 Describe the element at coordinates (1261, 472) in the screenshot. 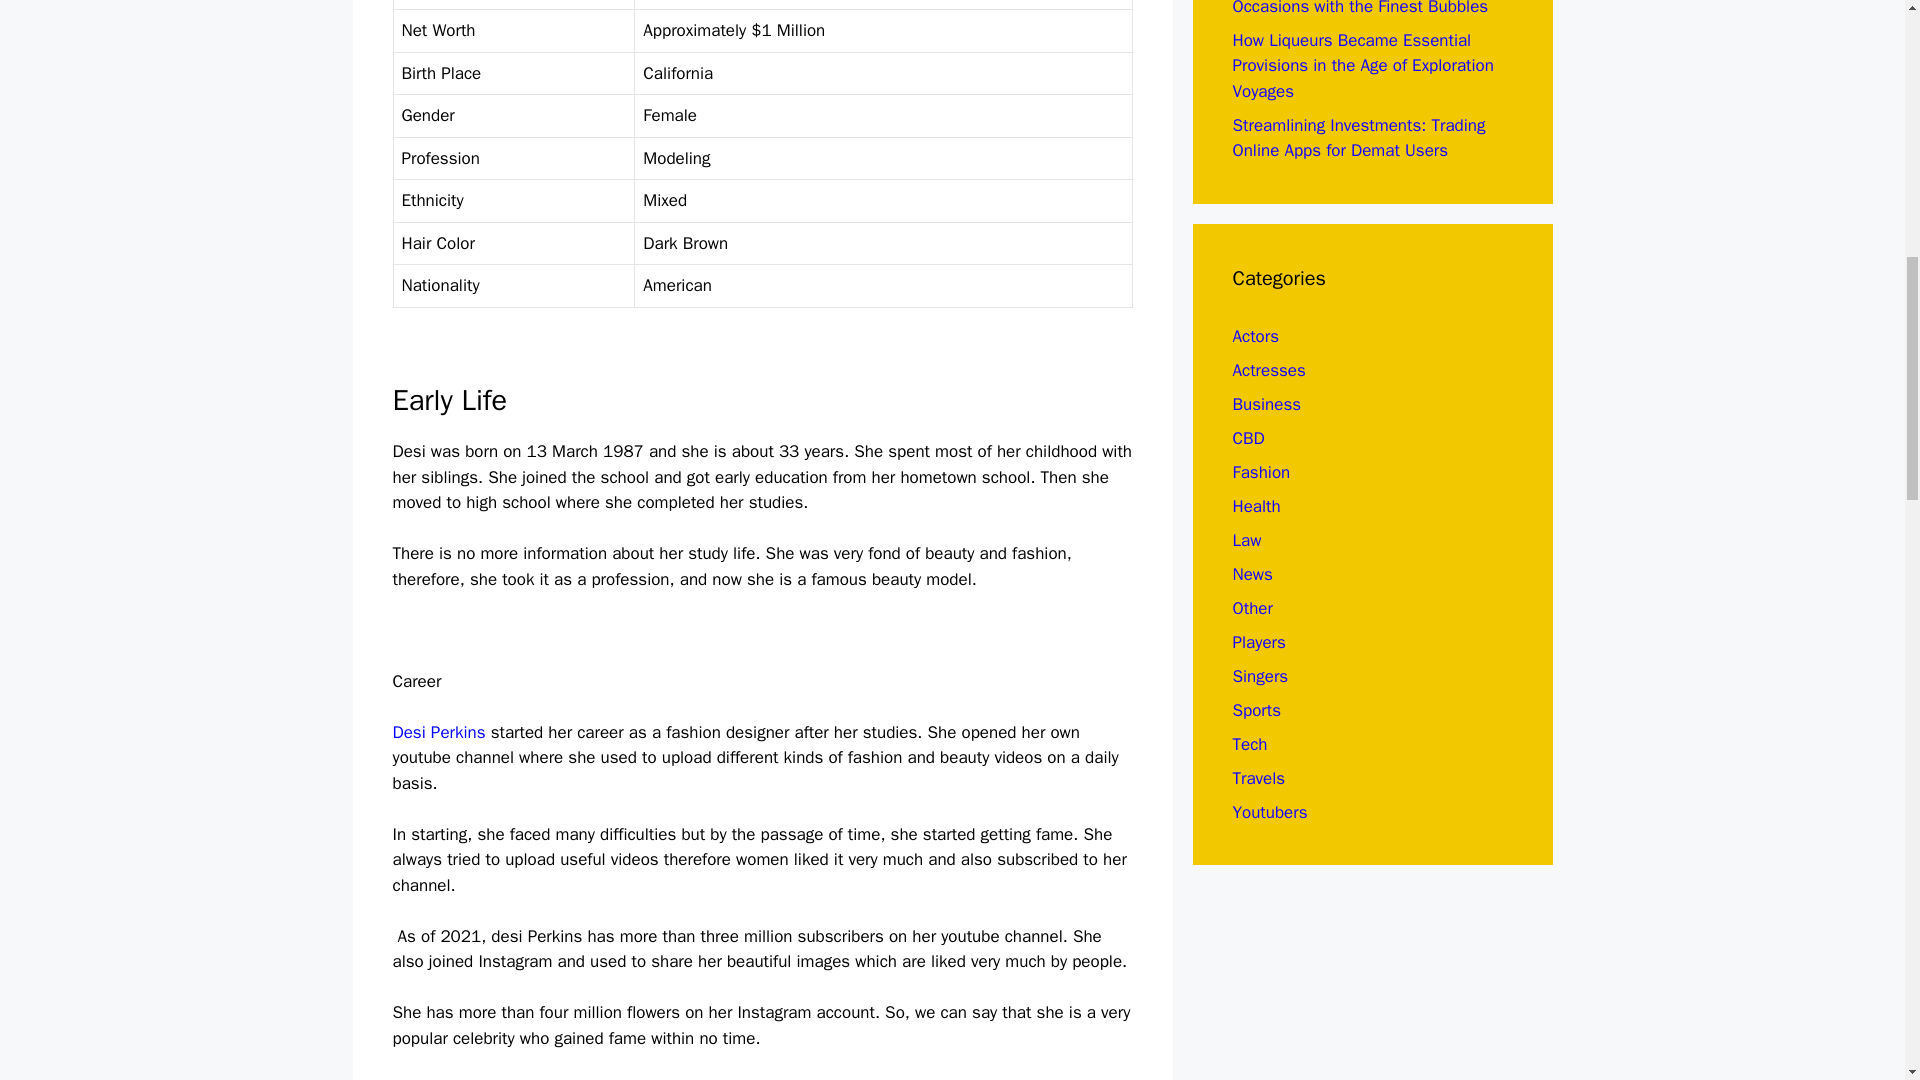

I see `Fashion` at that location.